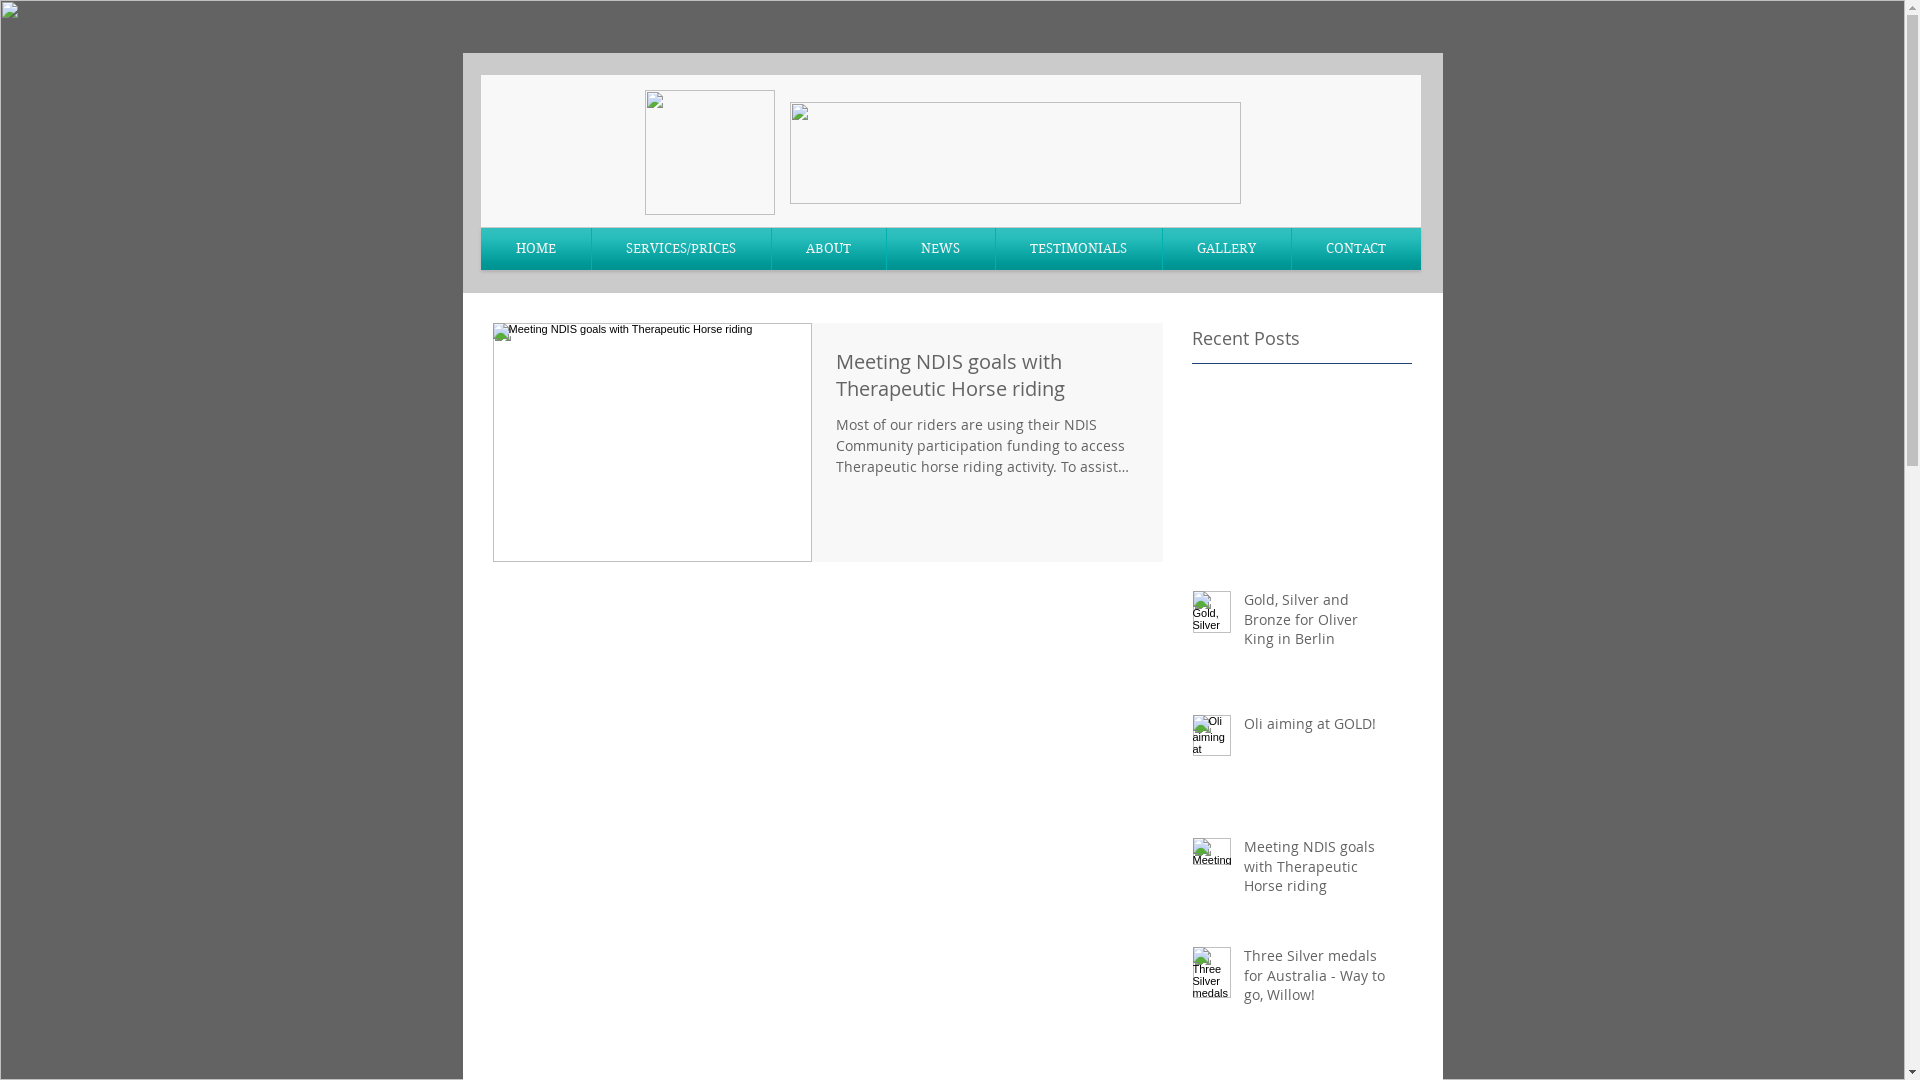 This screenshot has height=1080, width=1920. Describe the element at coordinates (535, 249) in the screenshot. I see `HOME` at that location.